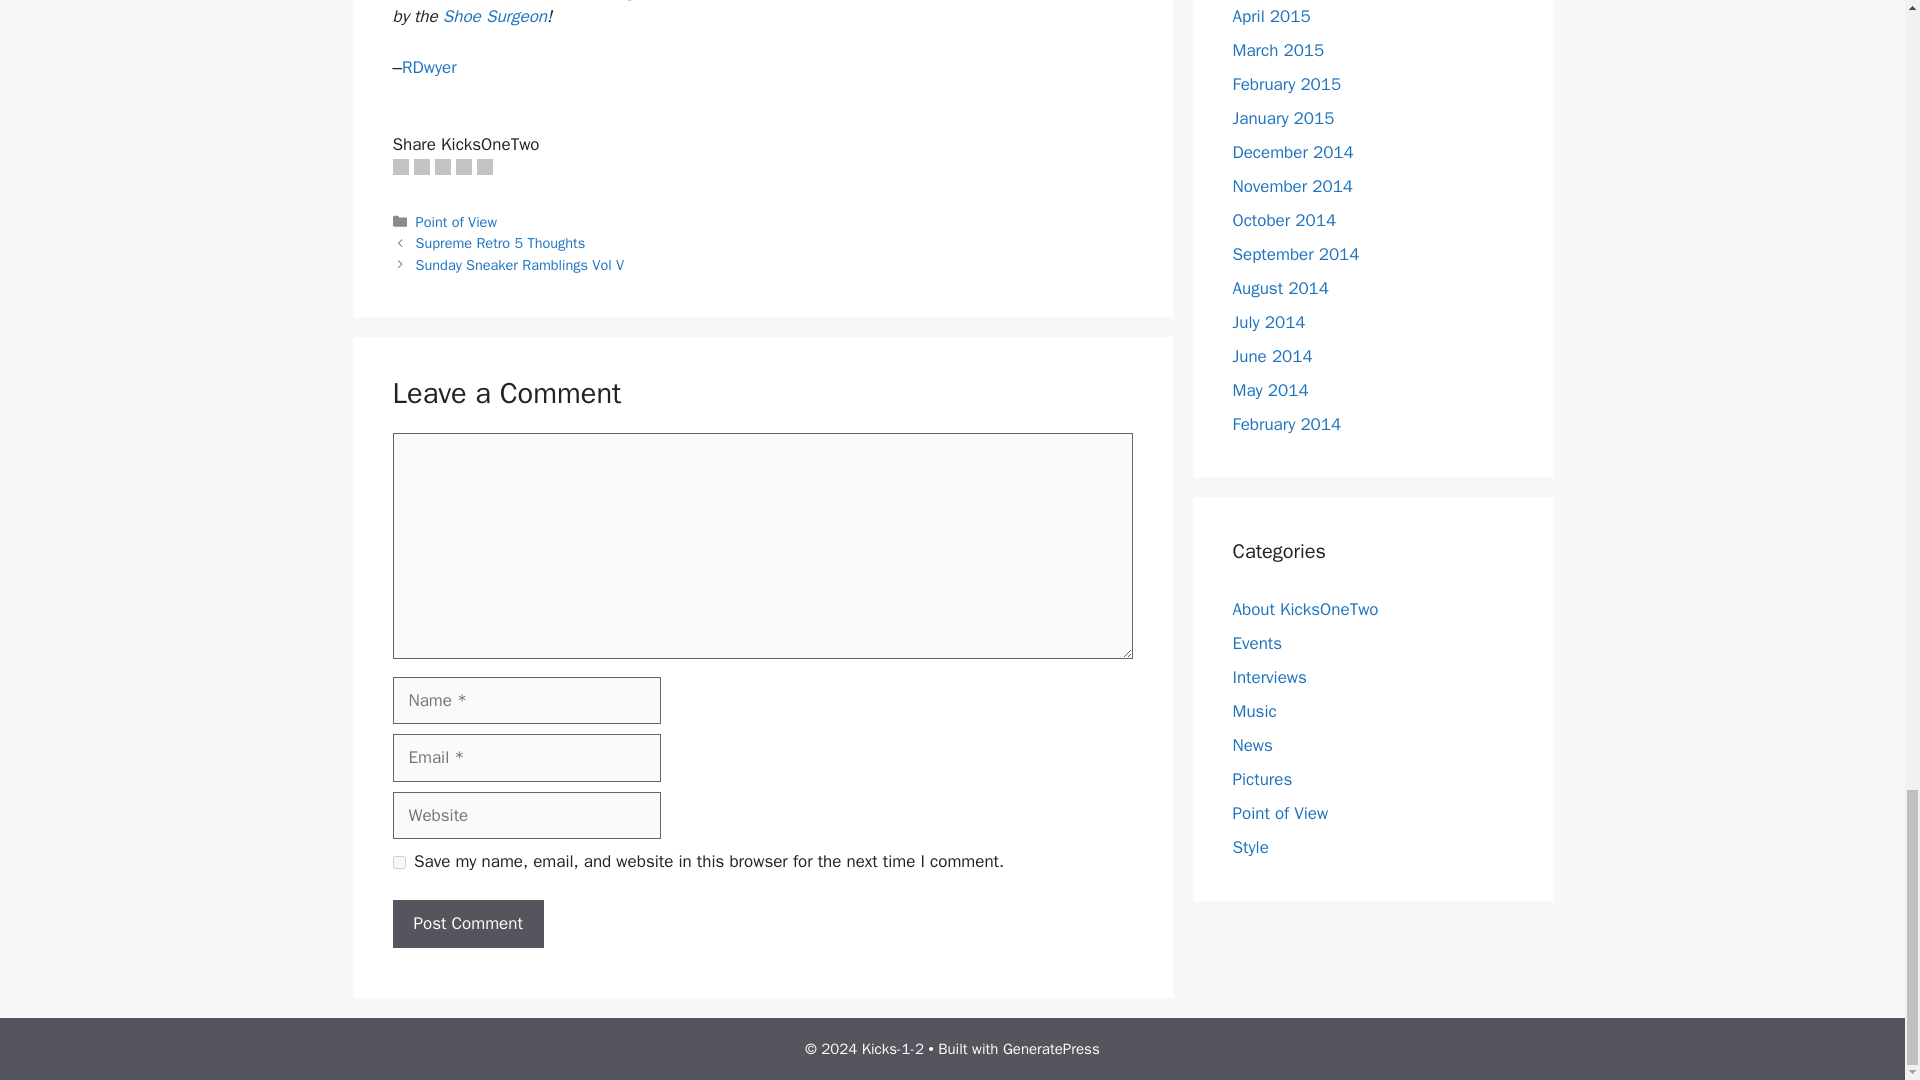 Image resolution: width=1920 pixels, height=1080 pixels. I want to click on Share on Facebook, so click(399, 166).